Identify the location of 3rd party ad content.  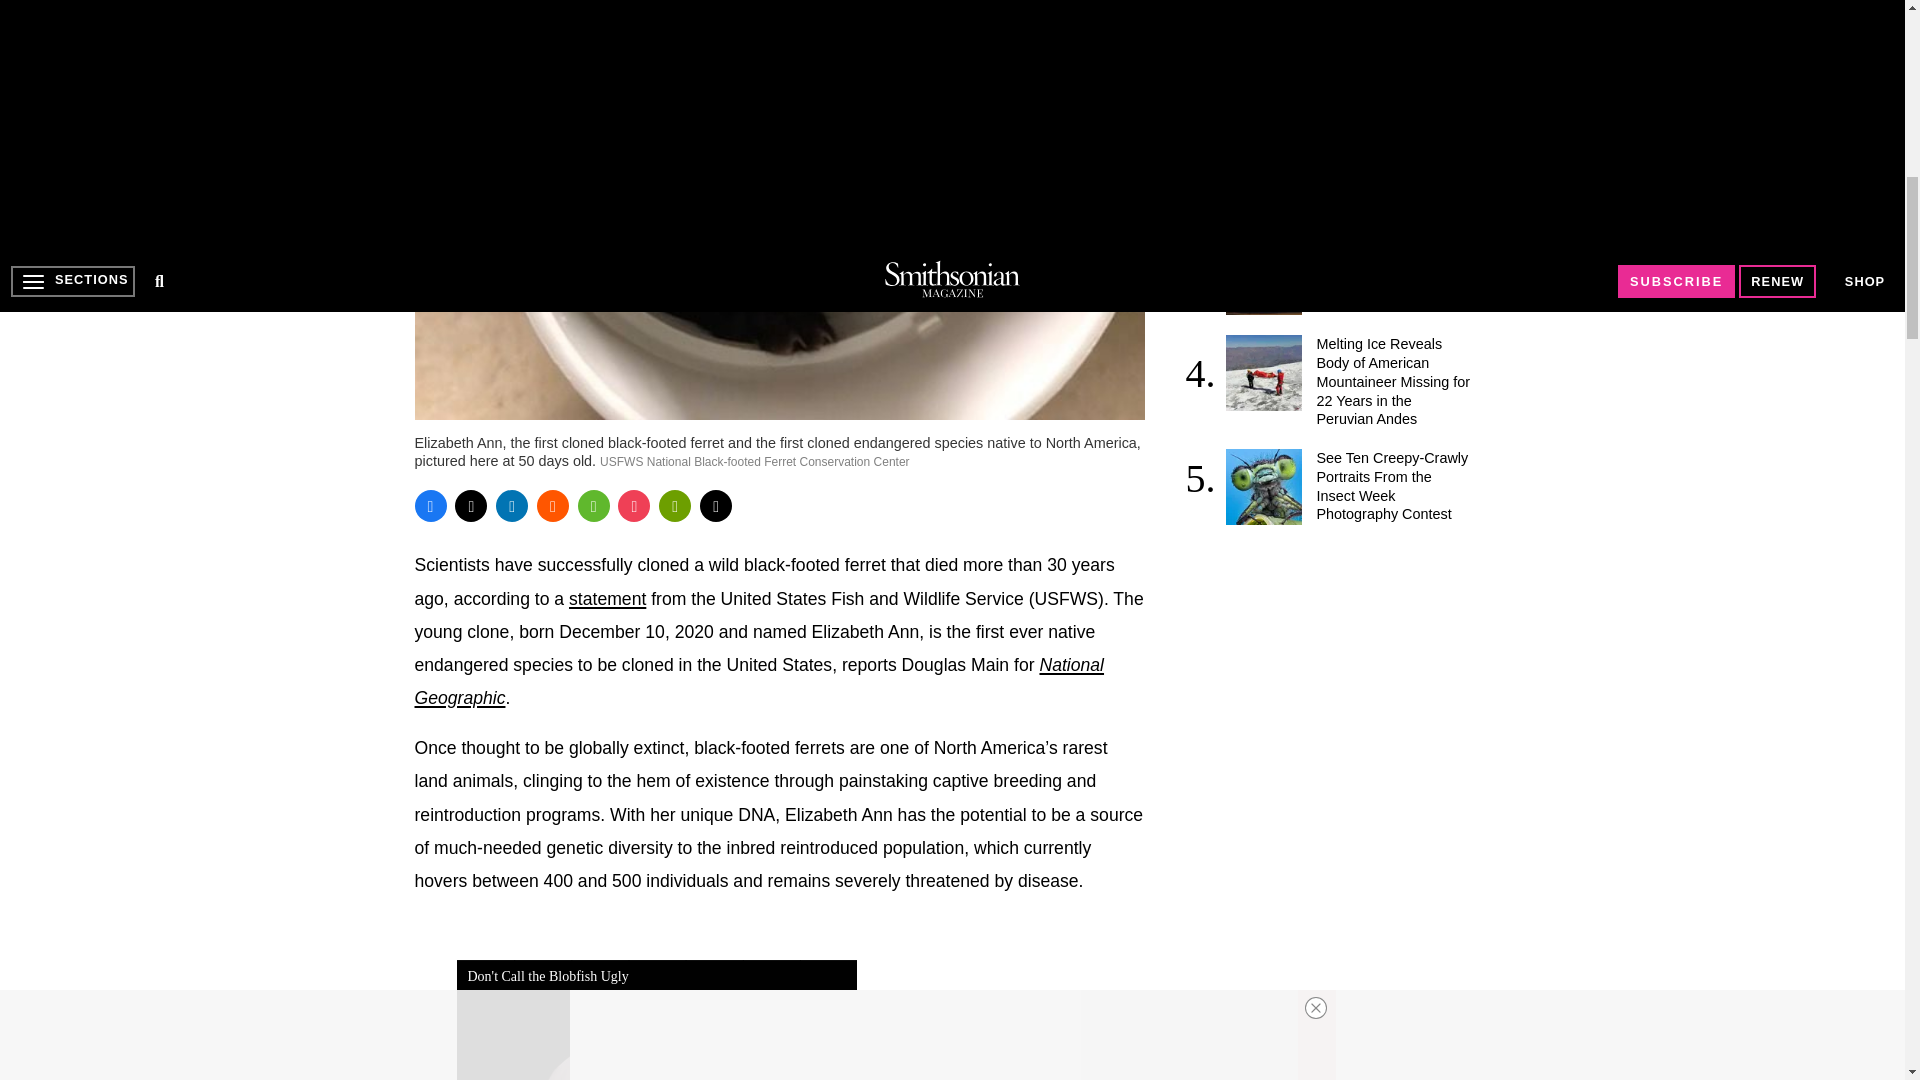
(1340, 674).